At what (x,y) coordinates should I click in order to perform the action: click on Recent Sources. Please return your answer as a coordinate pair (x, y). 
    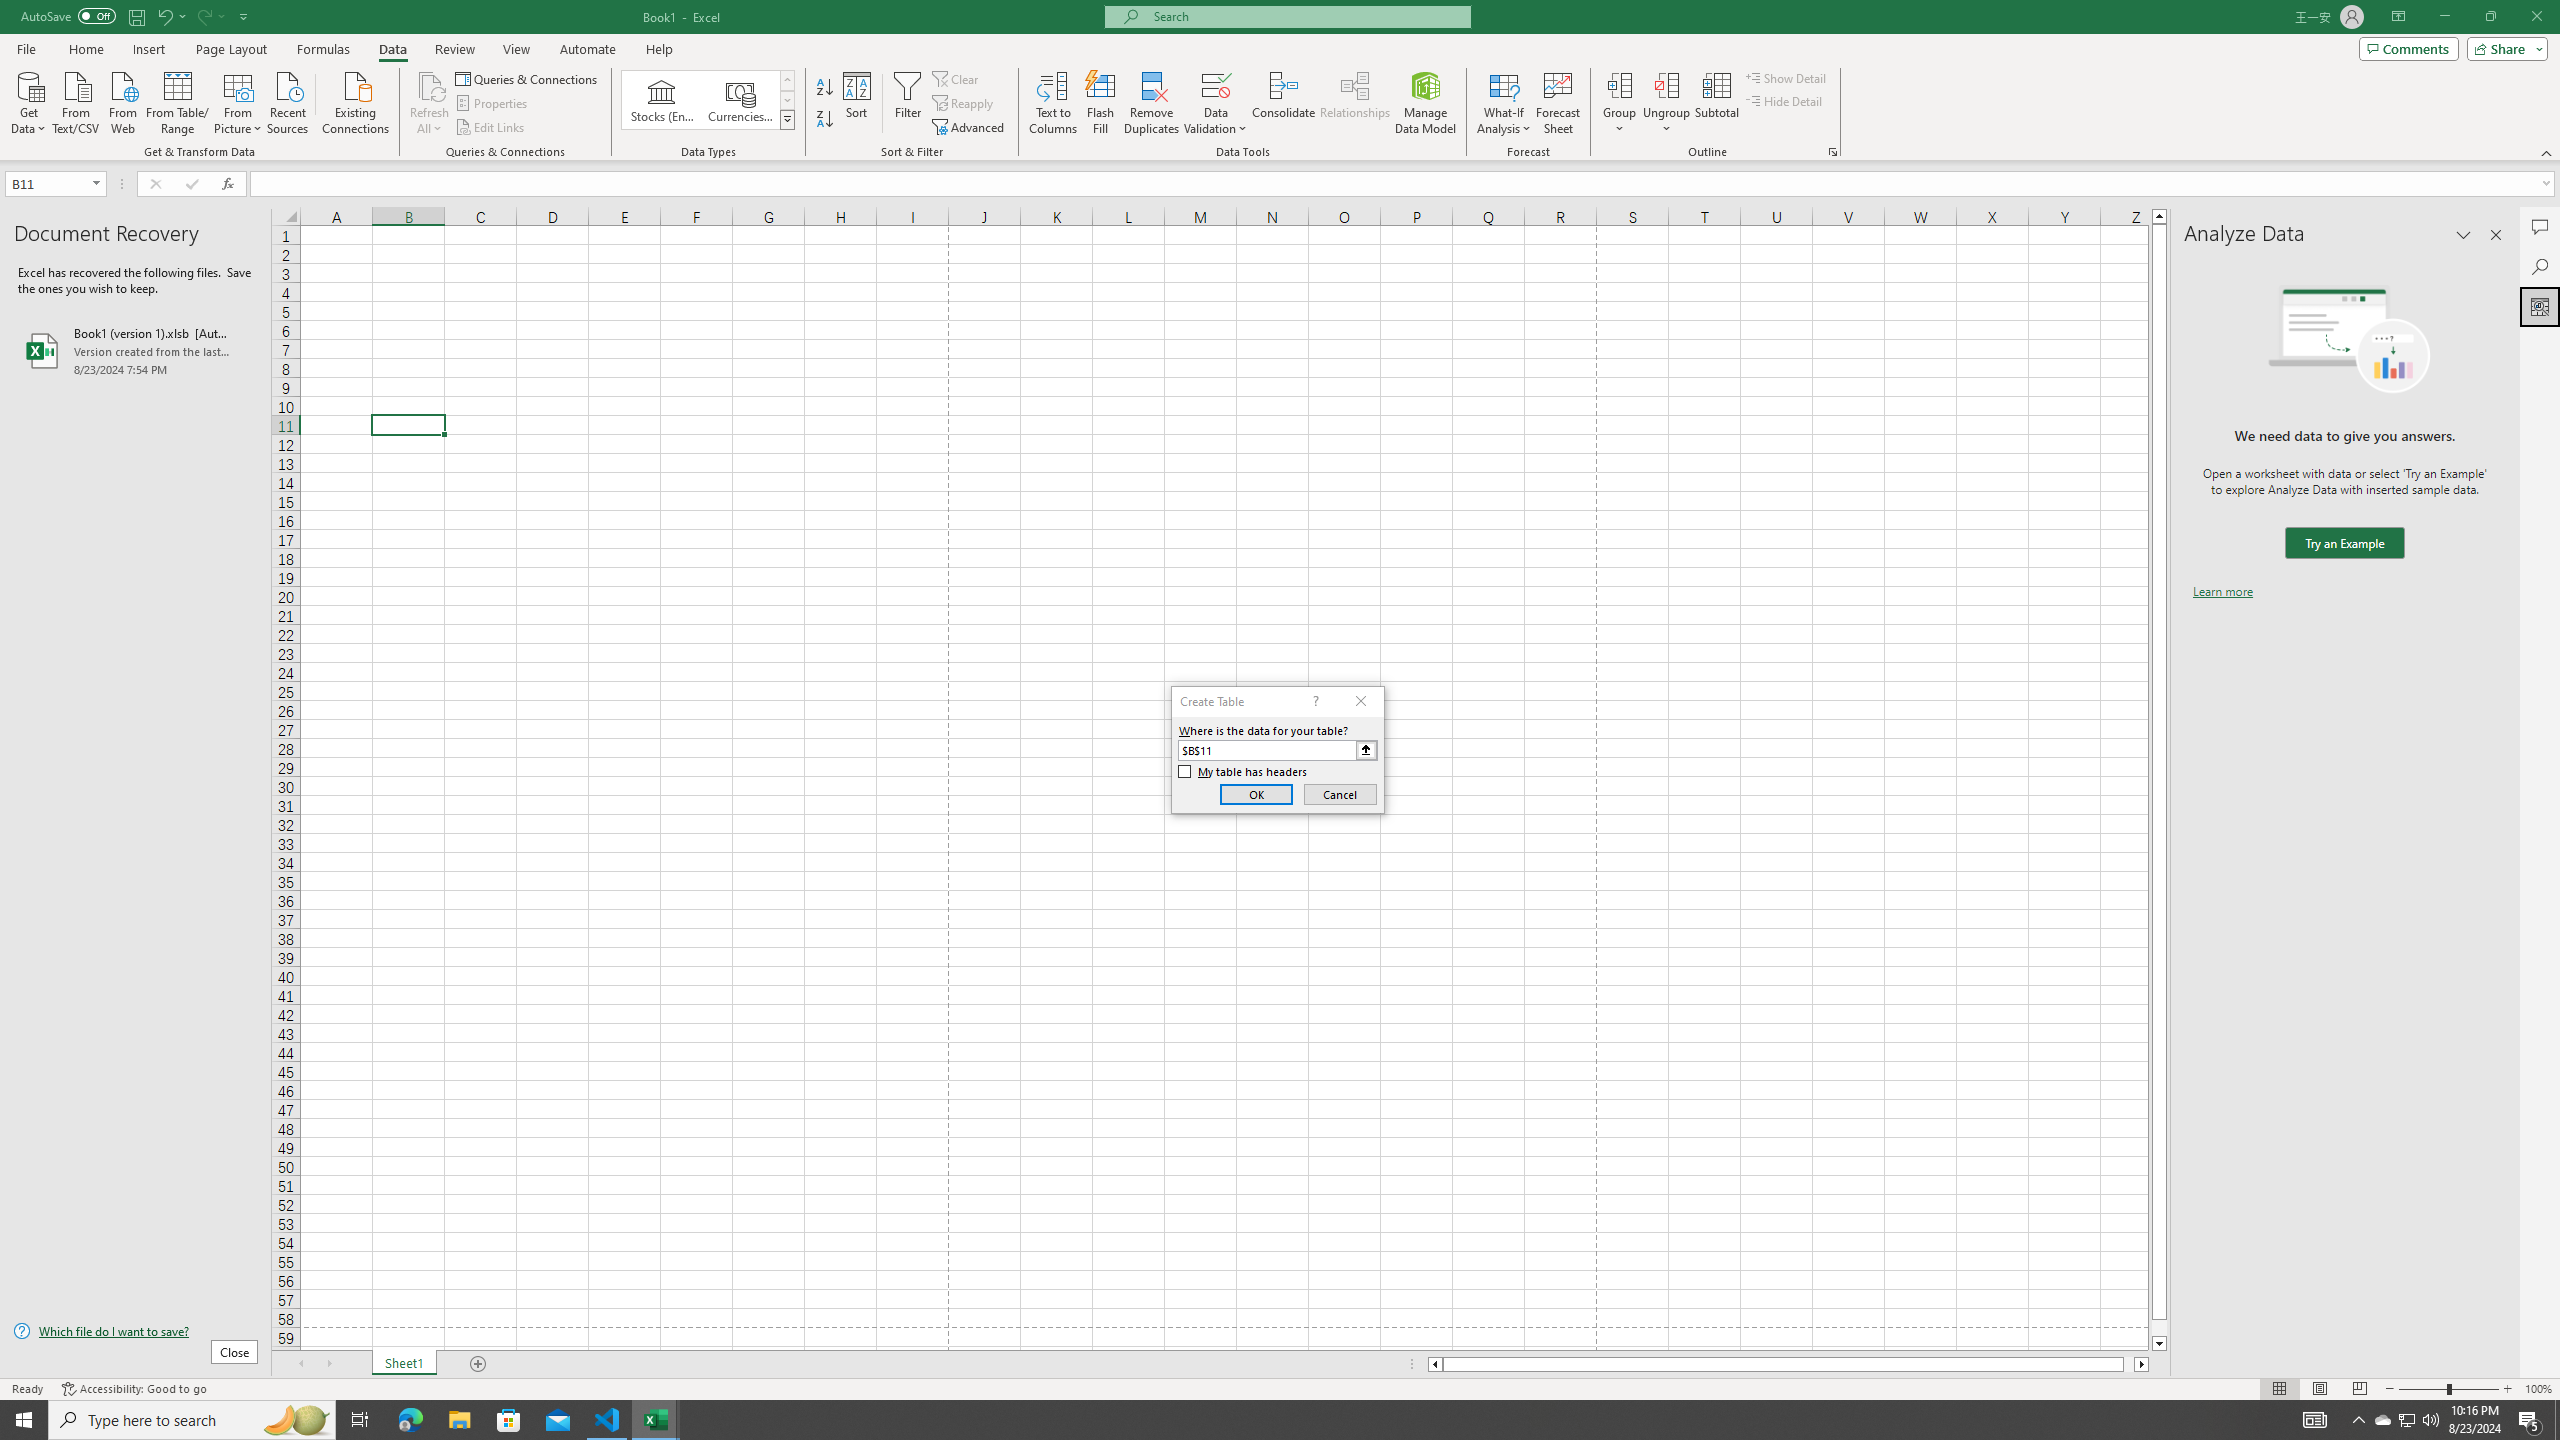
    Looking at the image, I should click on (288, 101).